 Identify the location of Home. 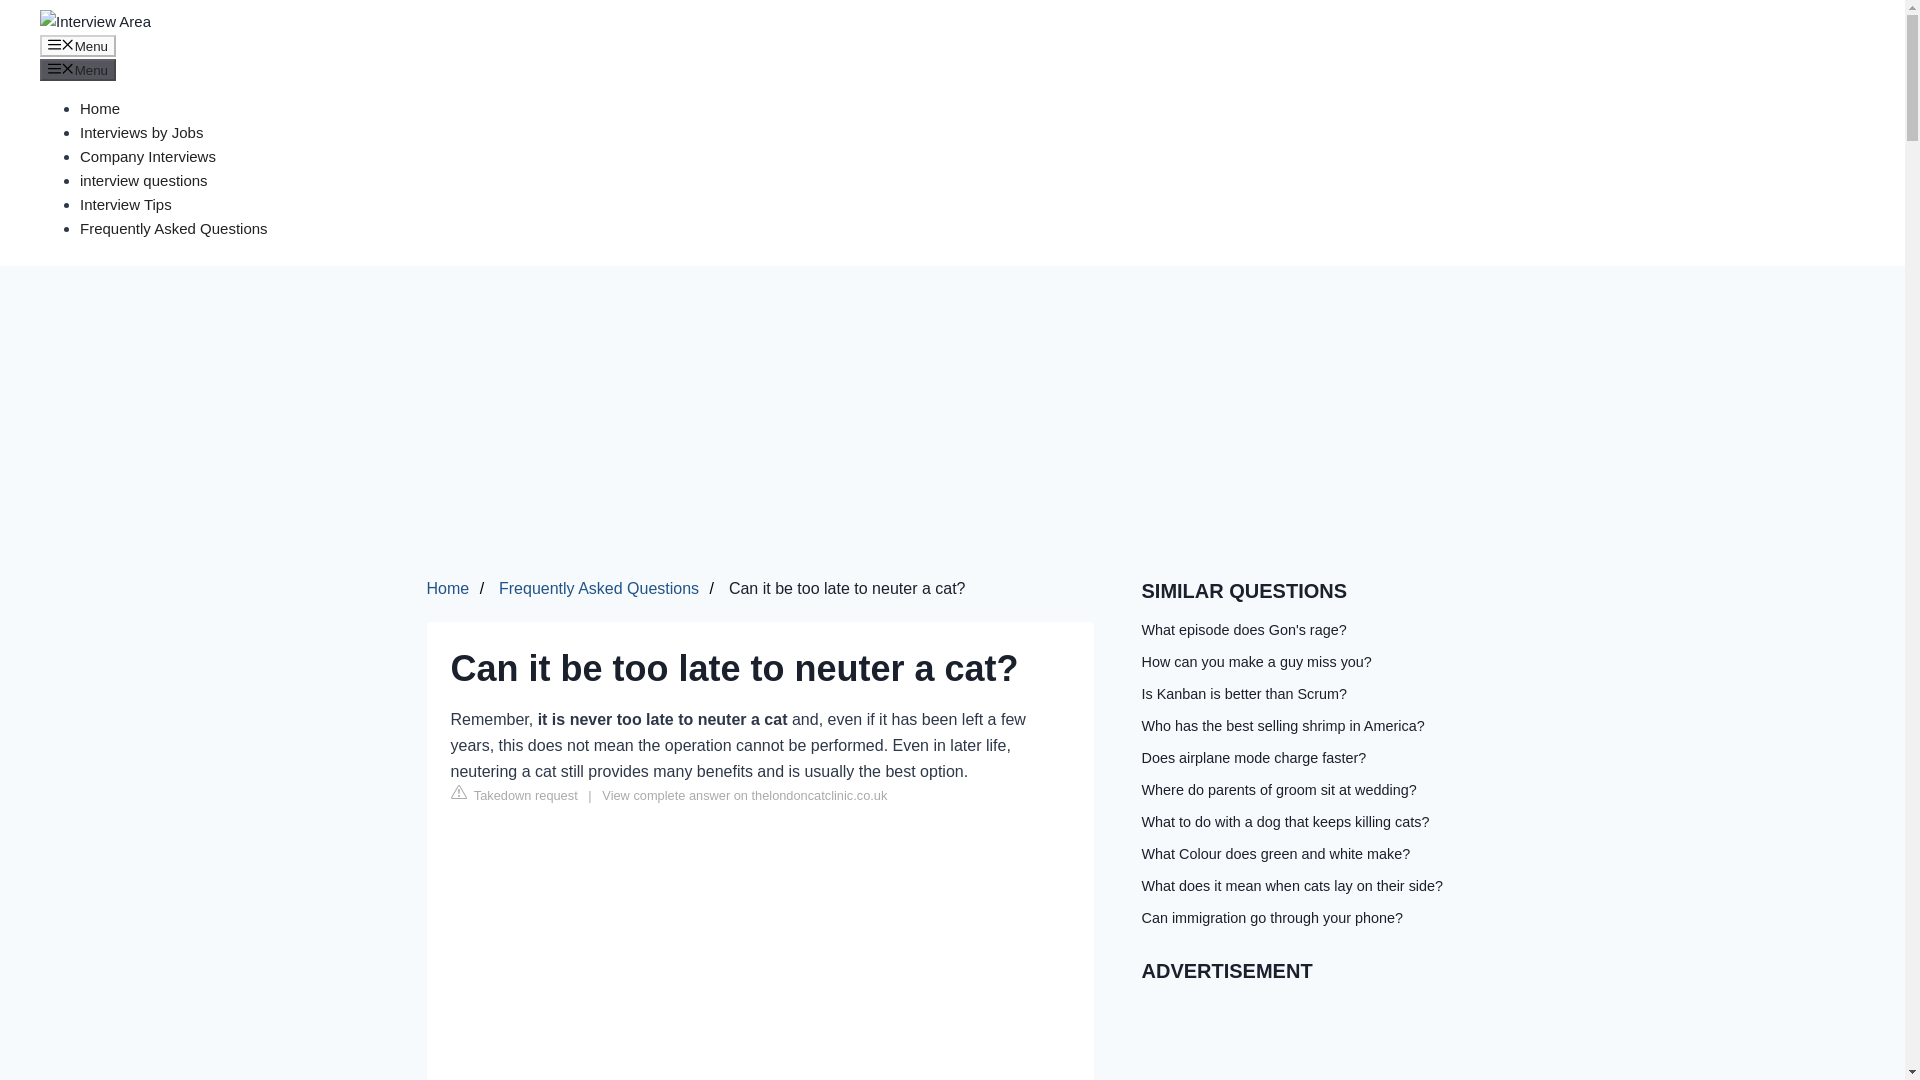
(447, 588).